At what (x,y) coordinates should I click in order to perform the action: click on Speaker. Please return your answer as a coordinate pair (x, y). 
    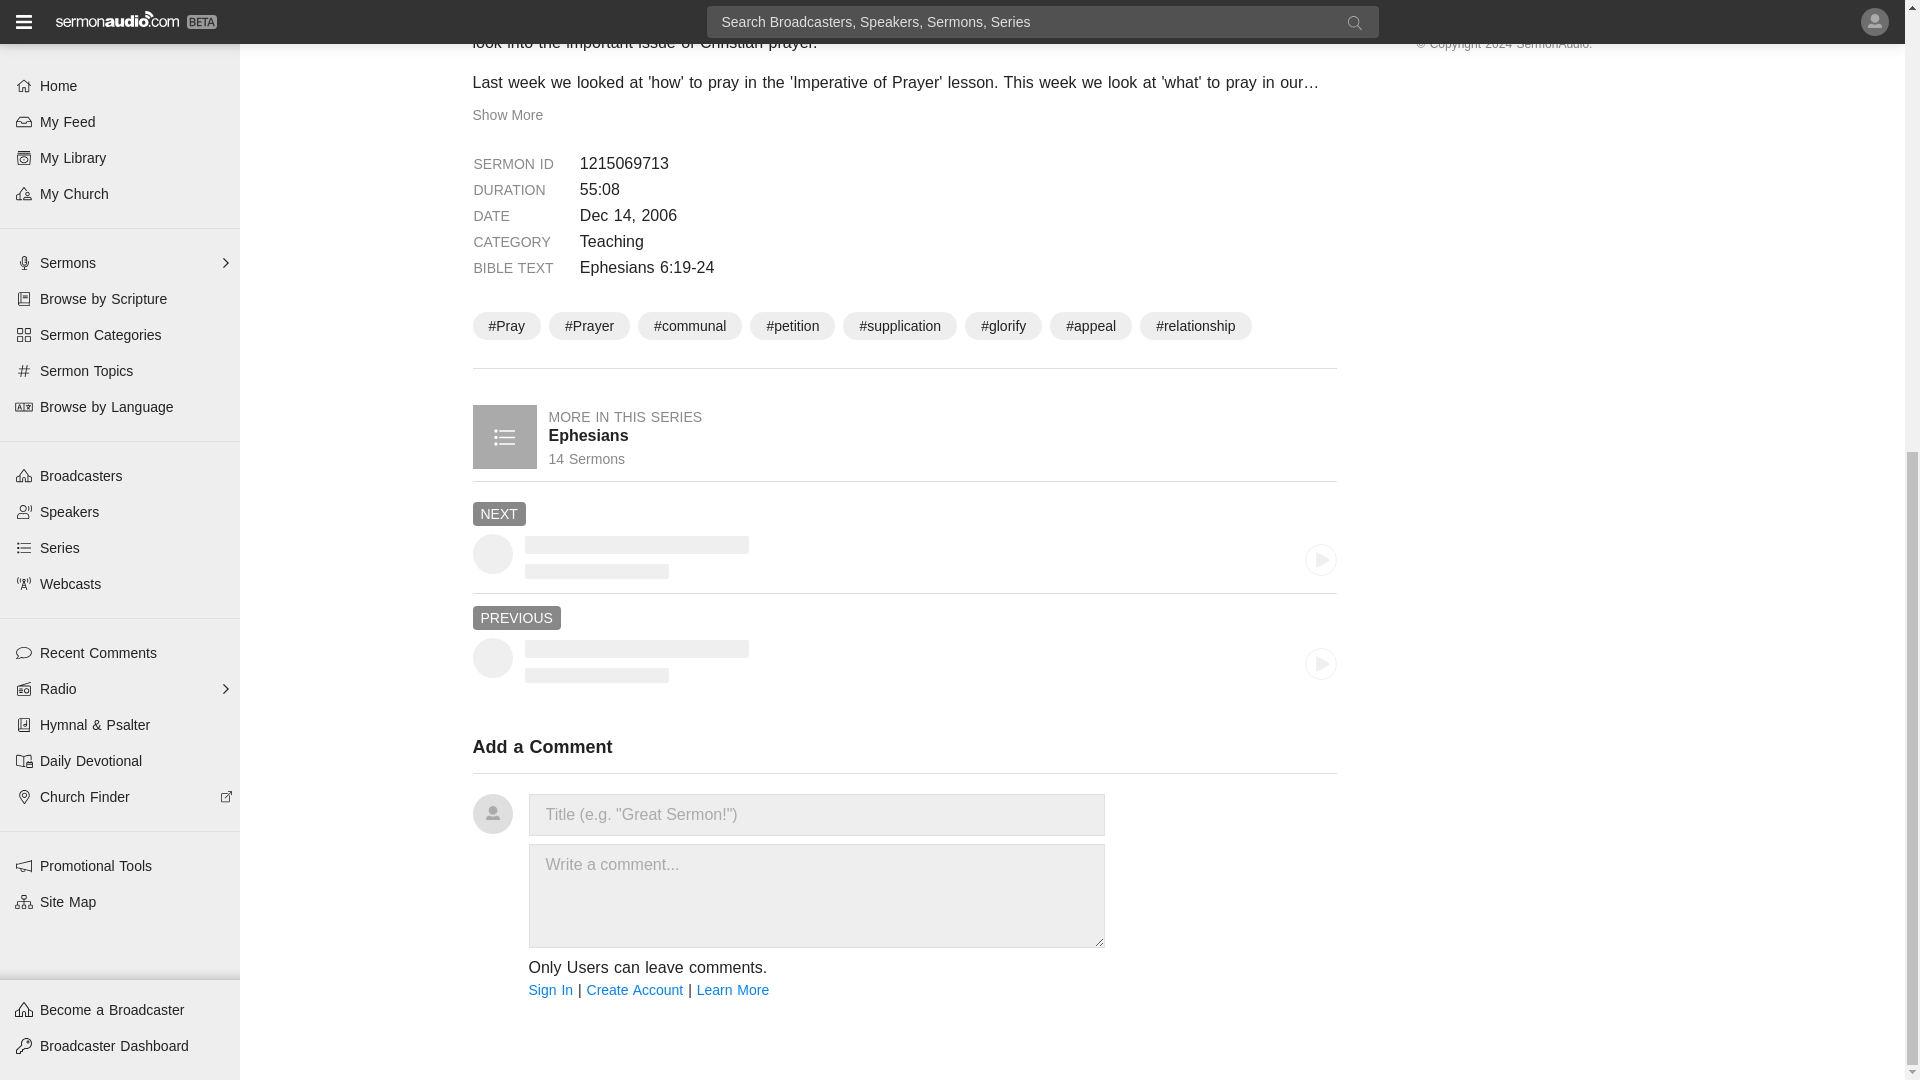
    Looking at the image, I should click on (596, 675).